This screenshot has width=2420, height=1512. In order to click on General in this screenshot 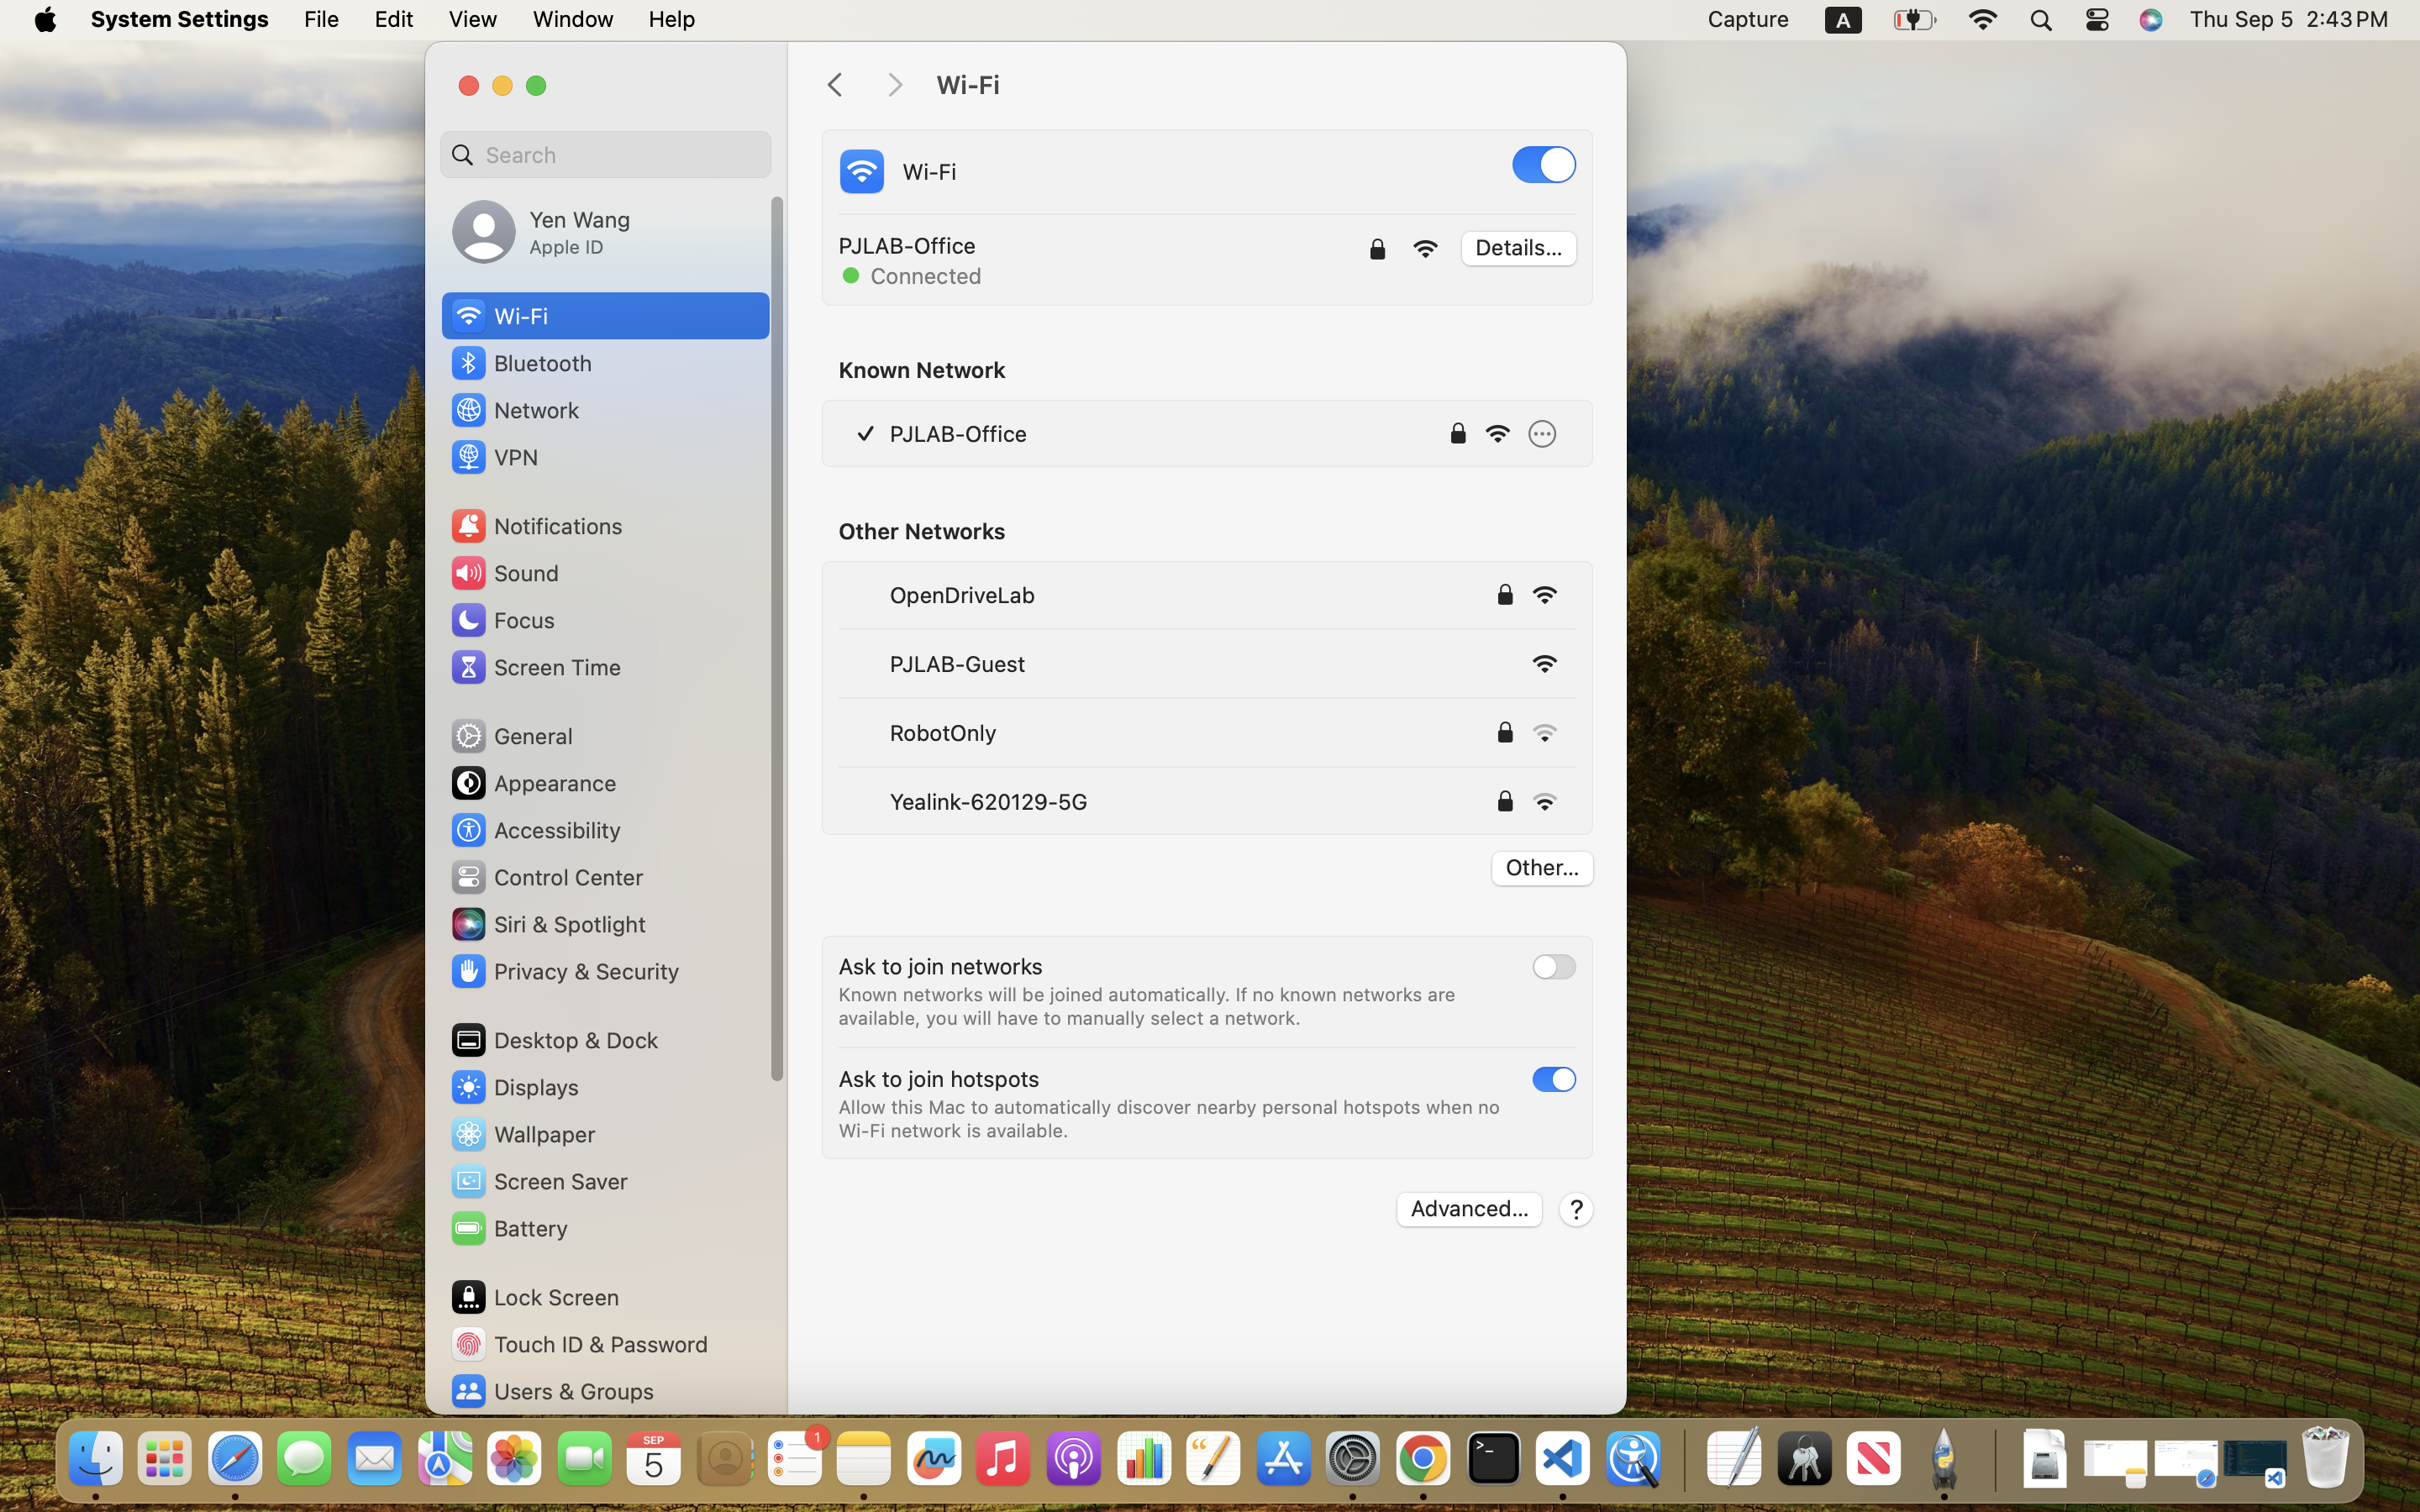, I will do `click(511, 736)`.